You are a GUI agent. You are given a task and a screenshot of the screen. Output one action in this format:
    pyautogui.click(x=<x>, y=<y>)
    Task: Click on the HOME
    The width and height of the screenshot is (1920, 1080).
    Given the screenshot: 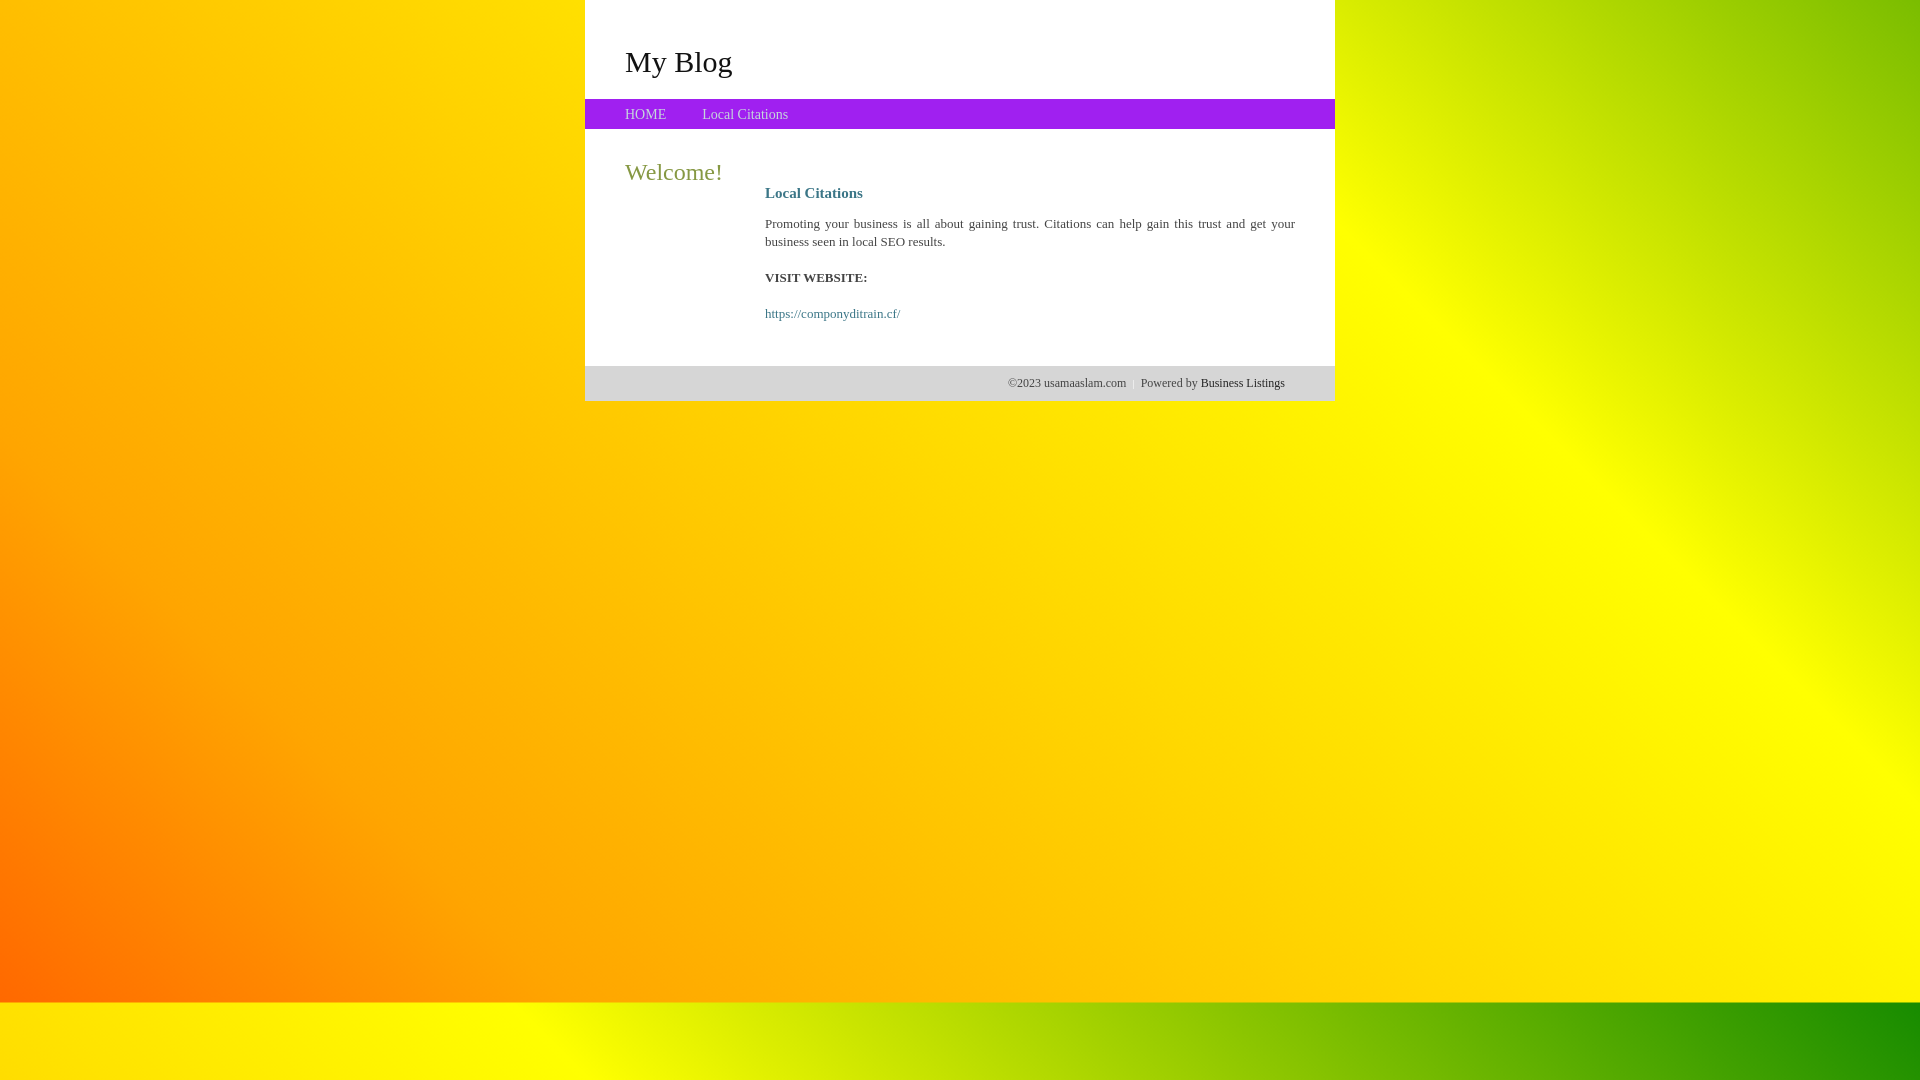 What is the action you would take?
    pyautogui.click(x=646, y=114)
    